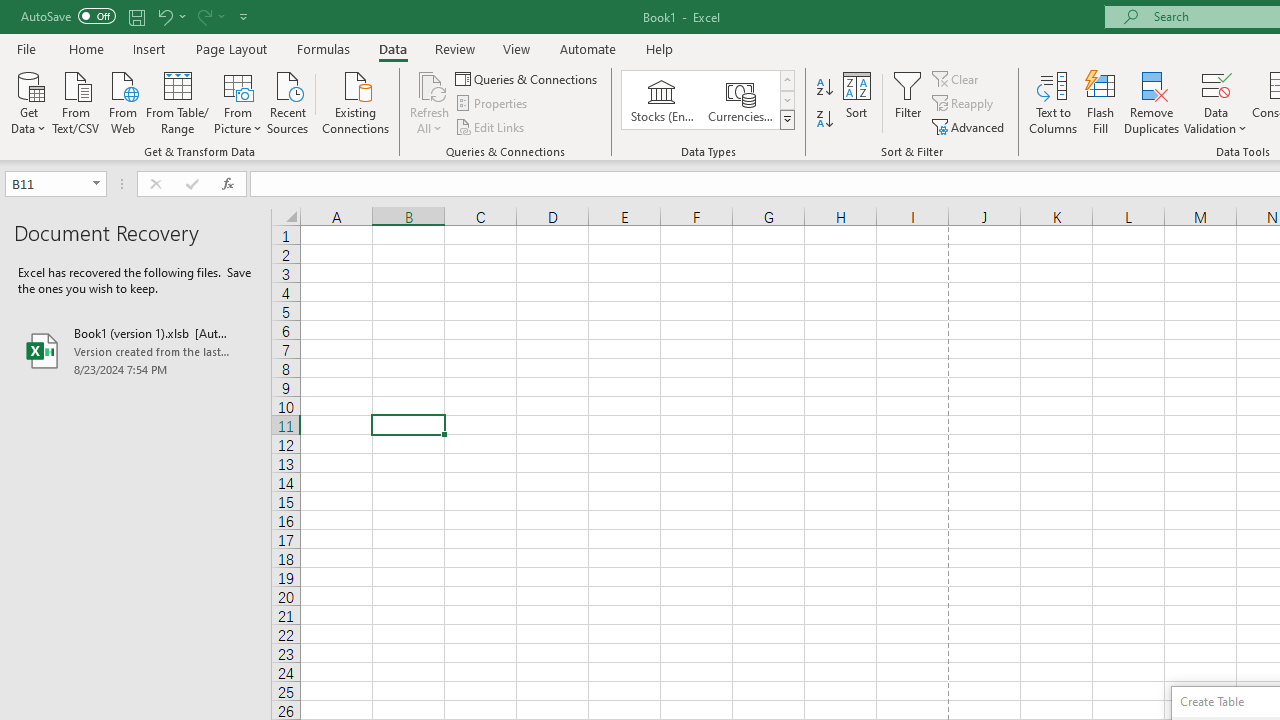 Image resolution: width=1280 pixels, height=720 pixels. What do you see at coordinates (786, 100) in the screenshot?
I see `Row Down` at bounding box center [786, 100].